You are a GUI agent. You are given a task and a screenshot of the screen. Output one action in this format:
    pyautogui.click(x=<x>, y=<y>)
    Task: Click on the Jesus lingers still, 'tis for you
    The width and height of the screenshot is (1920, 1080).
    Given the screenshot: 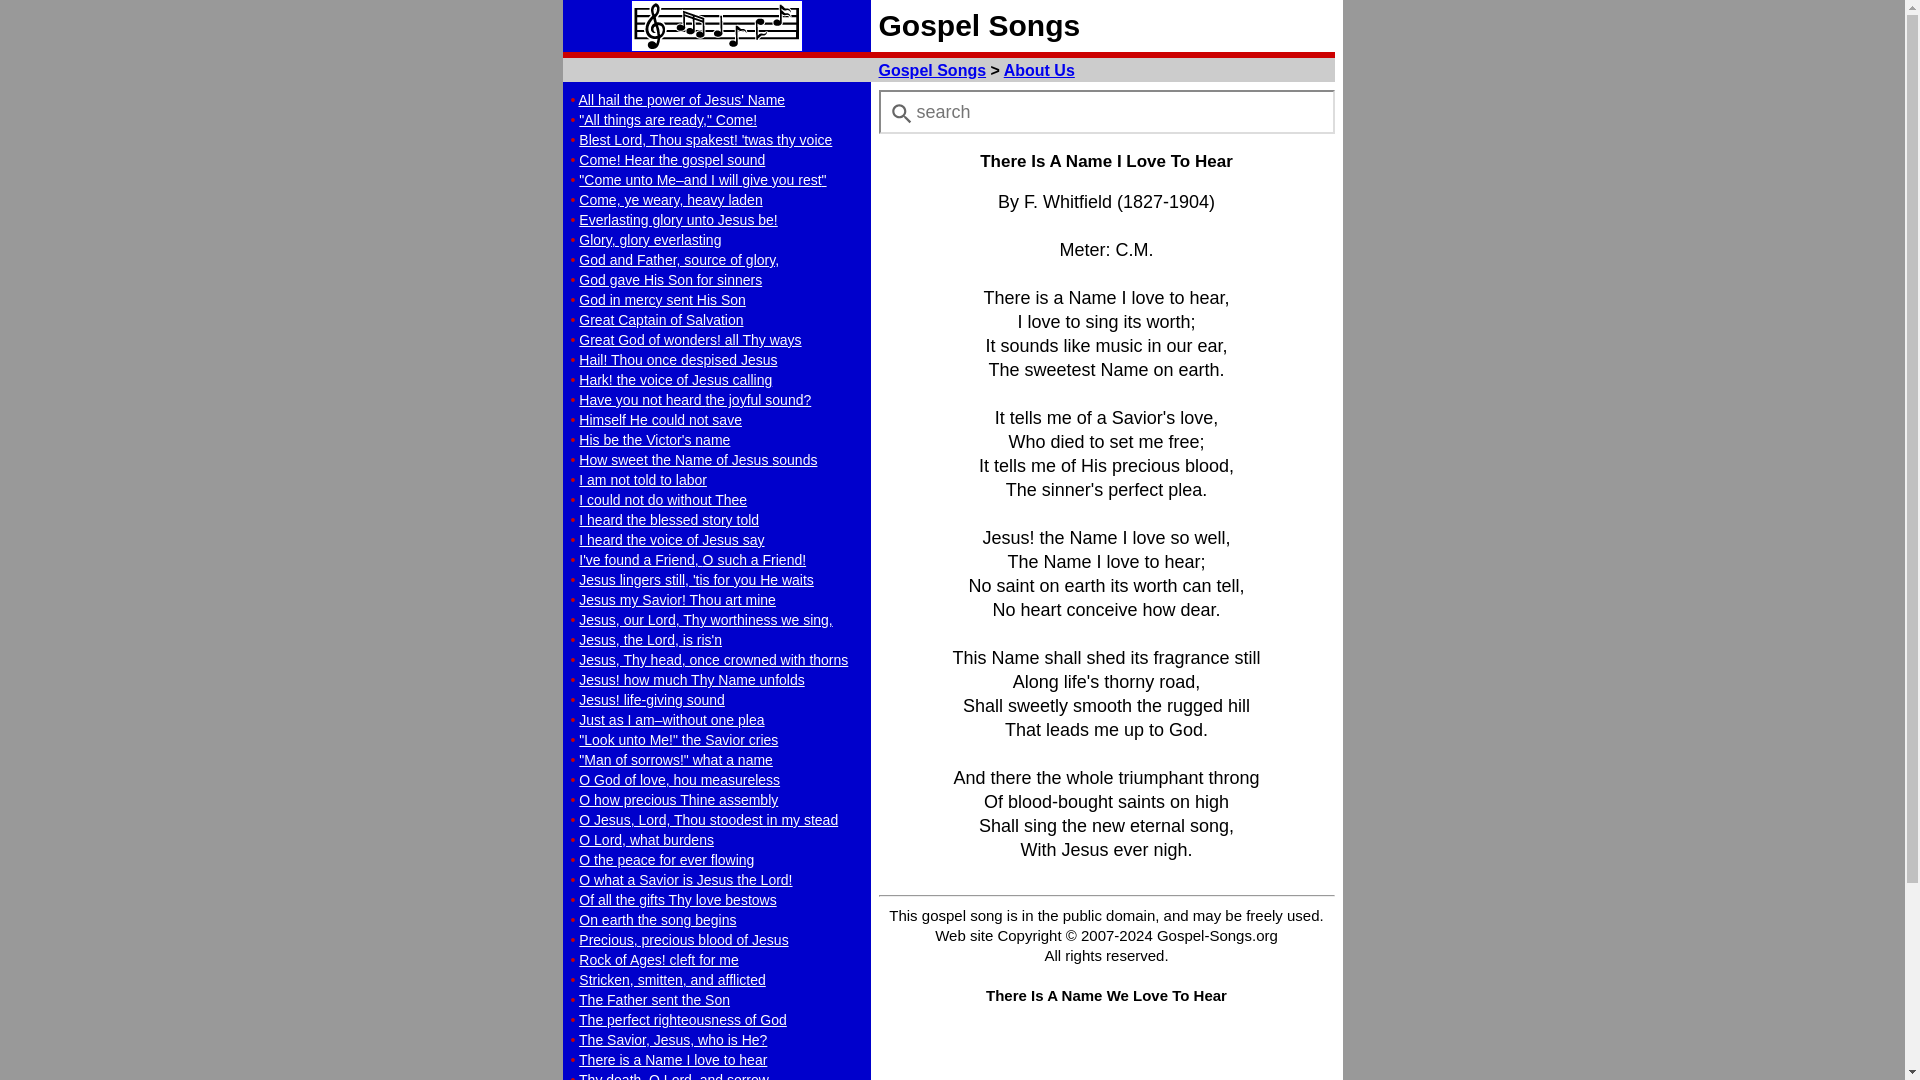 What is the action you would take?
    pyautogui.click(x=696, y=580)
    